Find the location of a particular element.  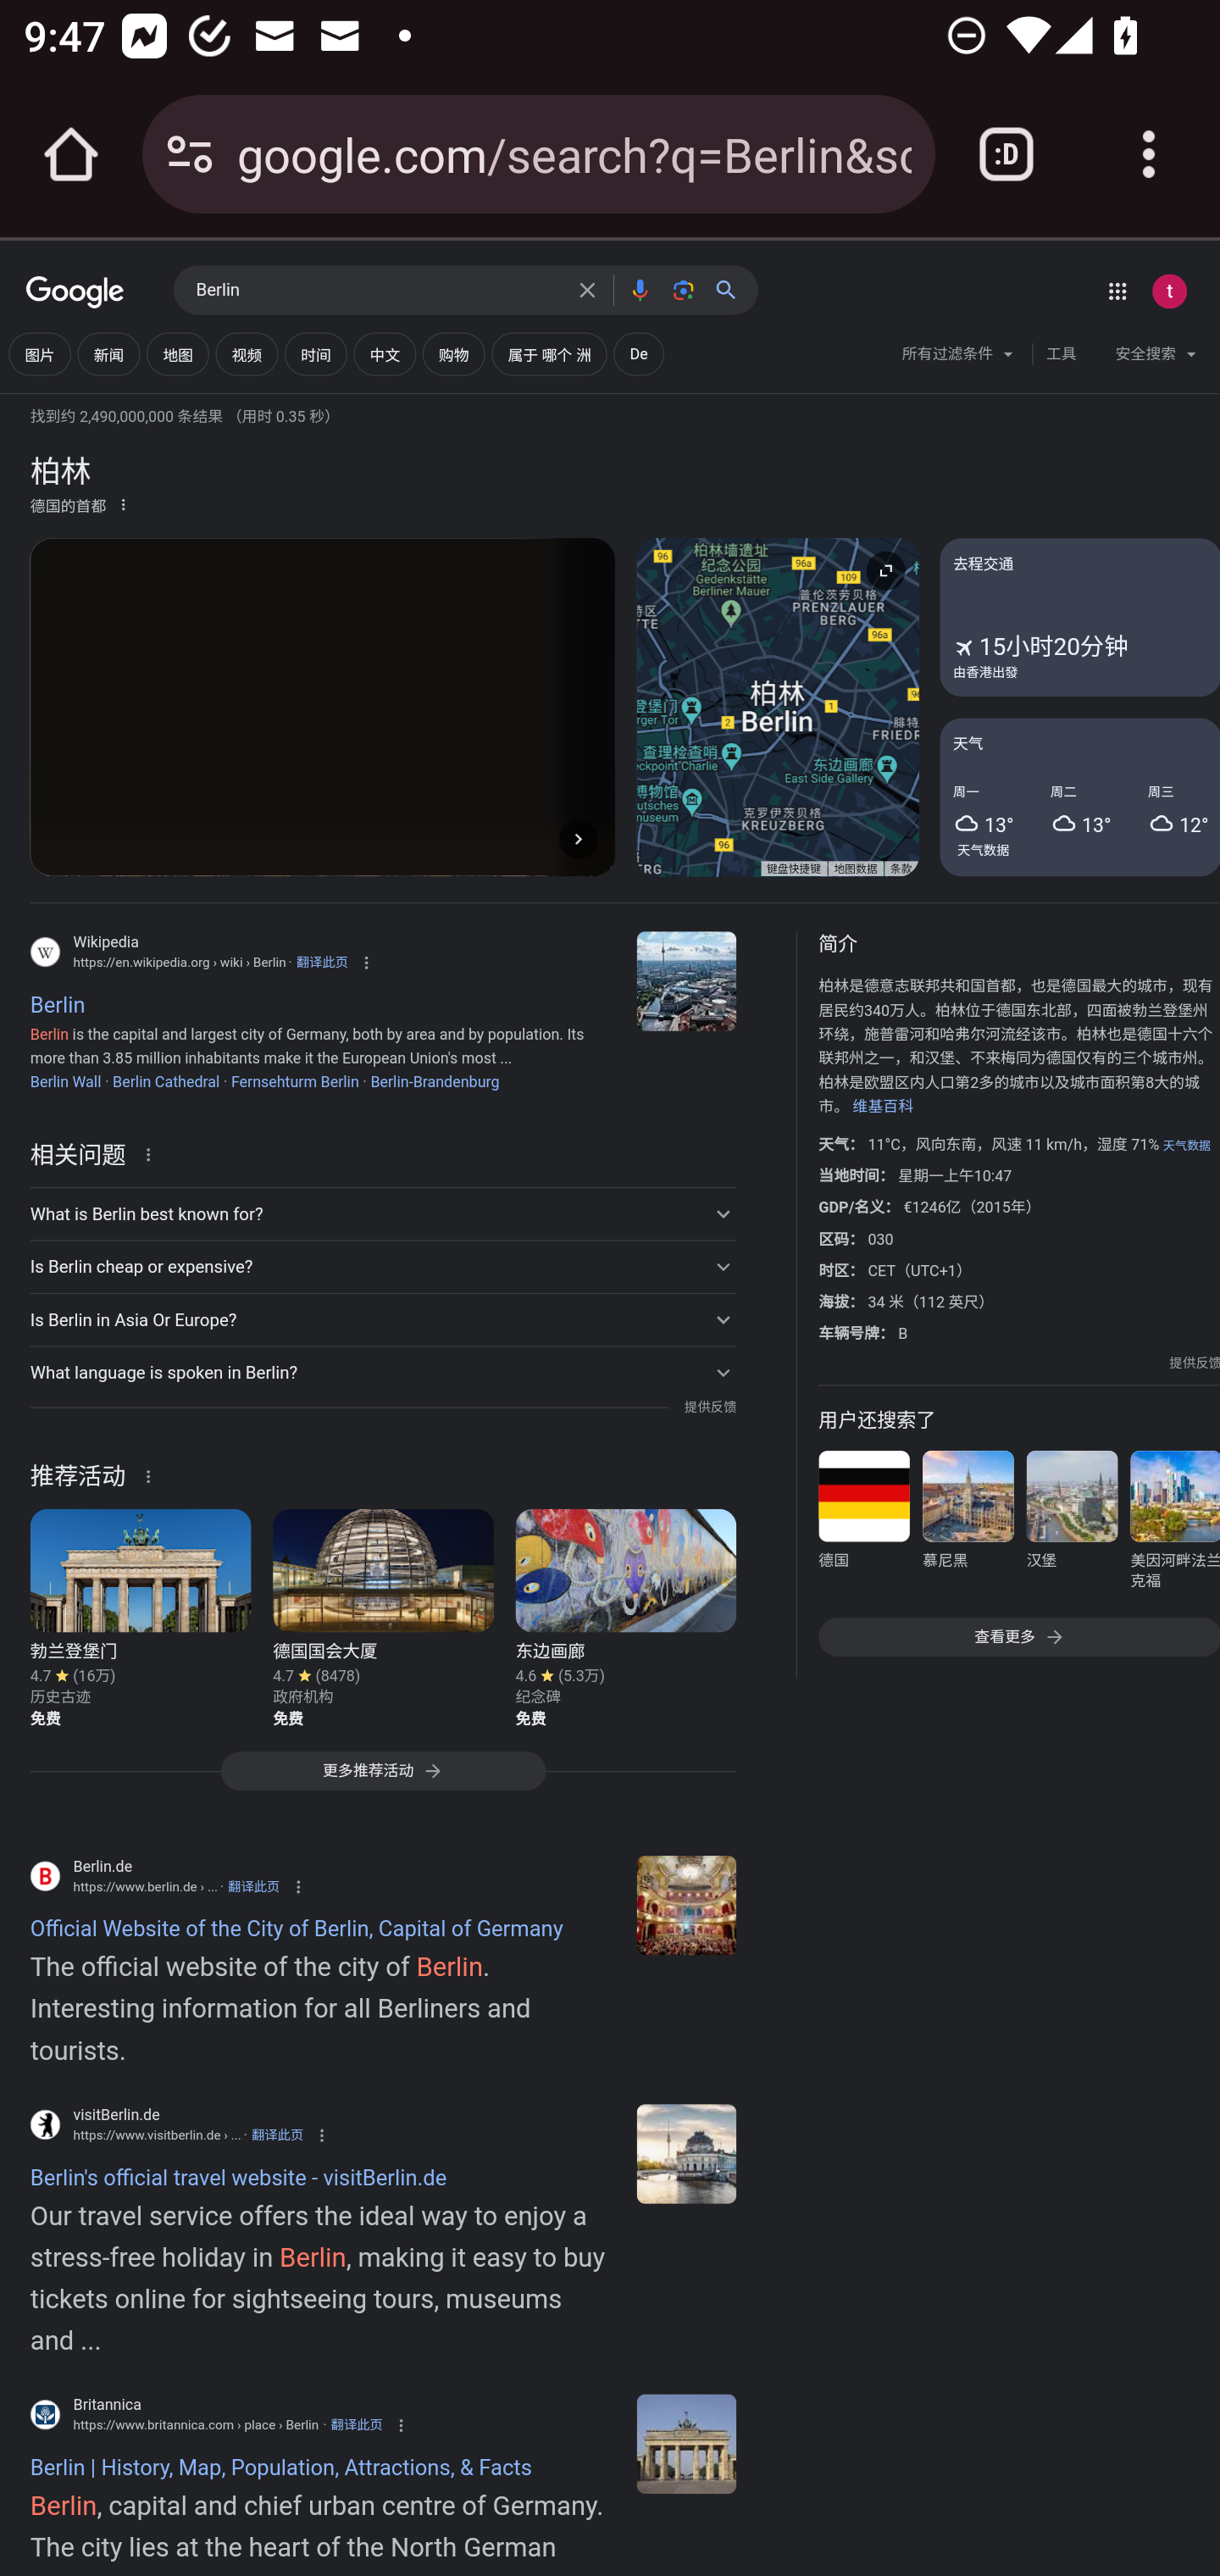

翻译此页 is located at coordinates (356, 2425).